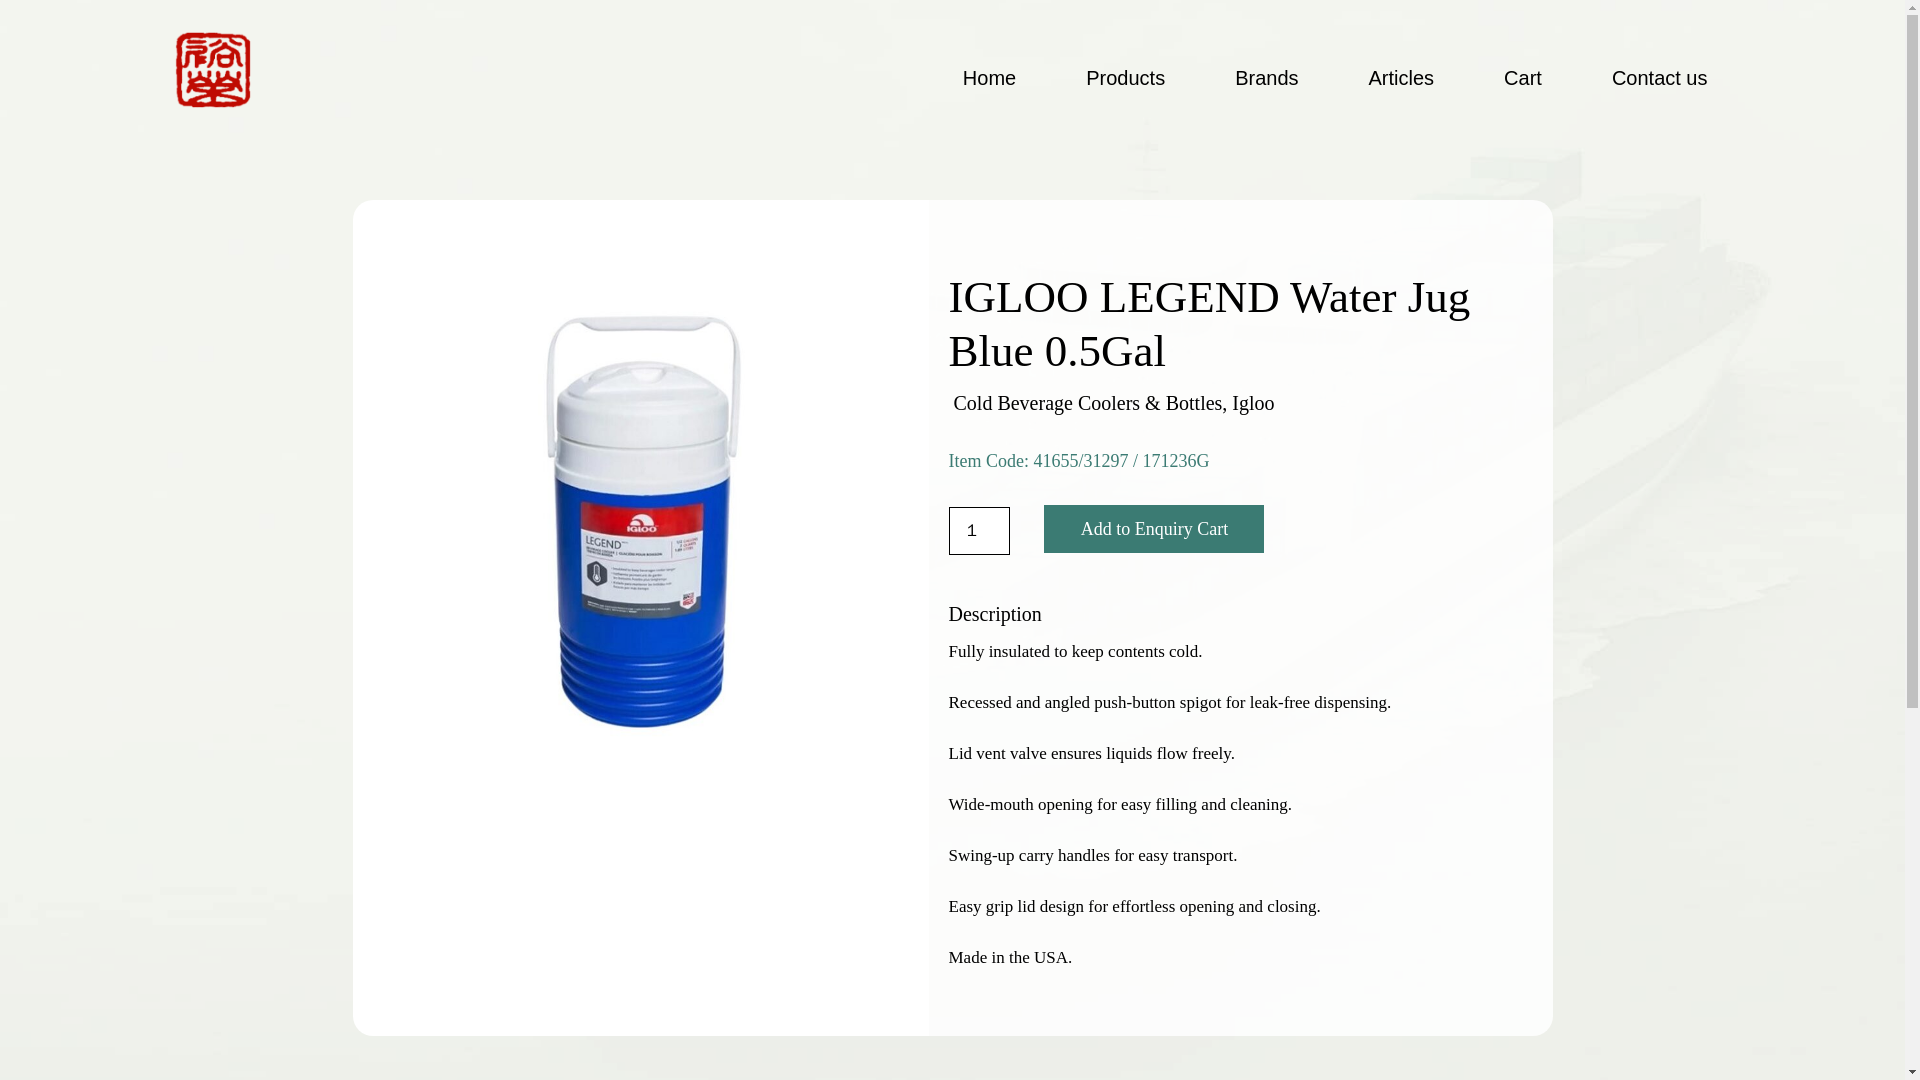  I want to click on Add to Enquiry Cart, so click(1154, 528).